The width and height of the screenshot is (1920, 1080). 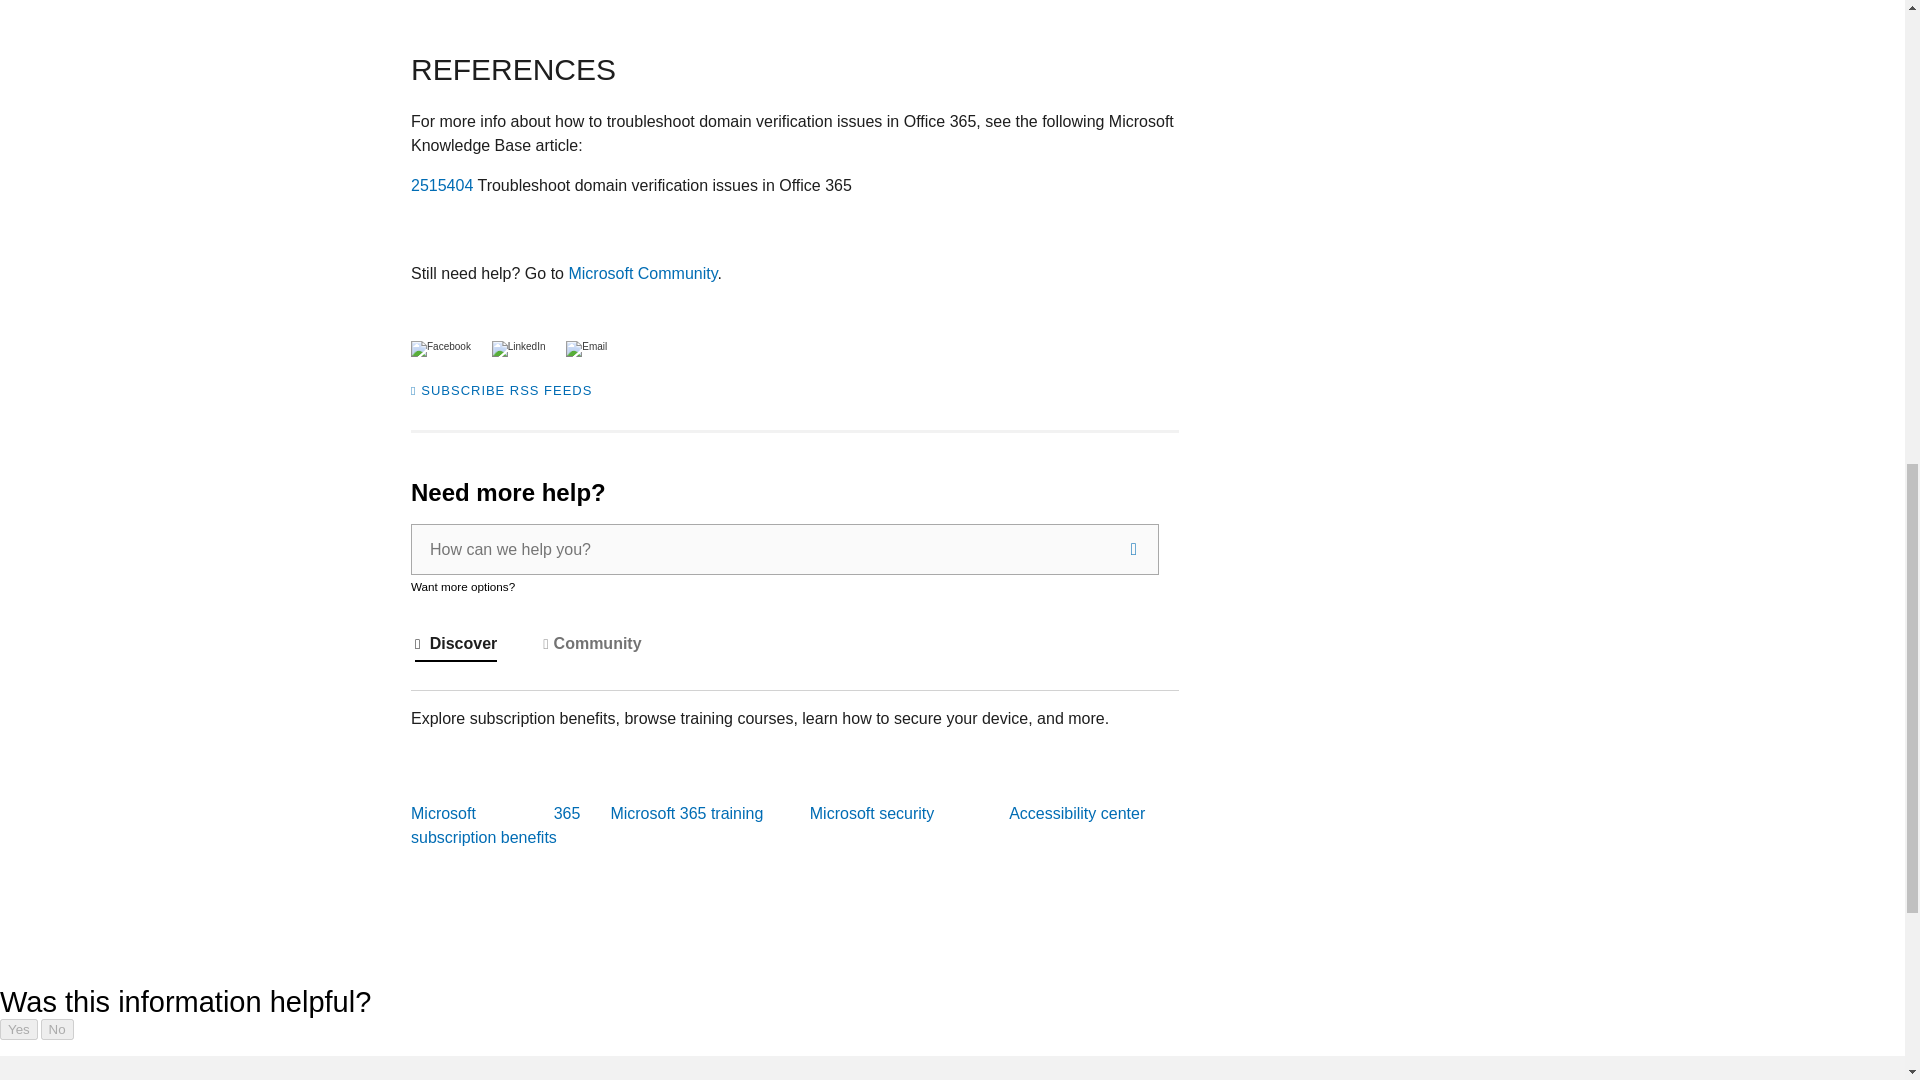 What do you see at coordinates (512, 346) in the screenshot?
I see `Share on LinkedIn` at bounding box center [512, 346].